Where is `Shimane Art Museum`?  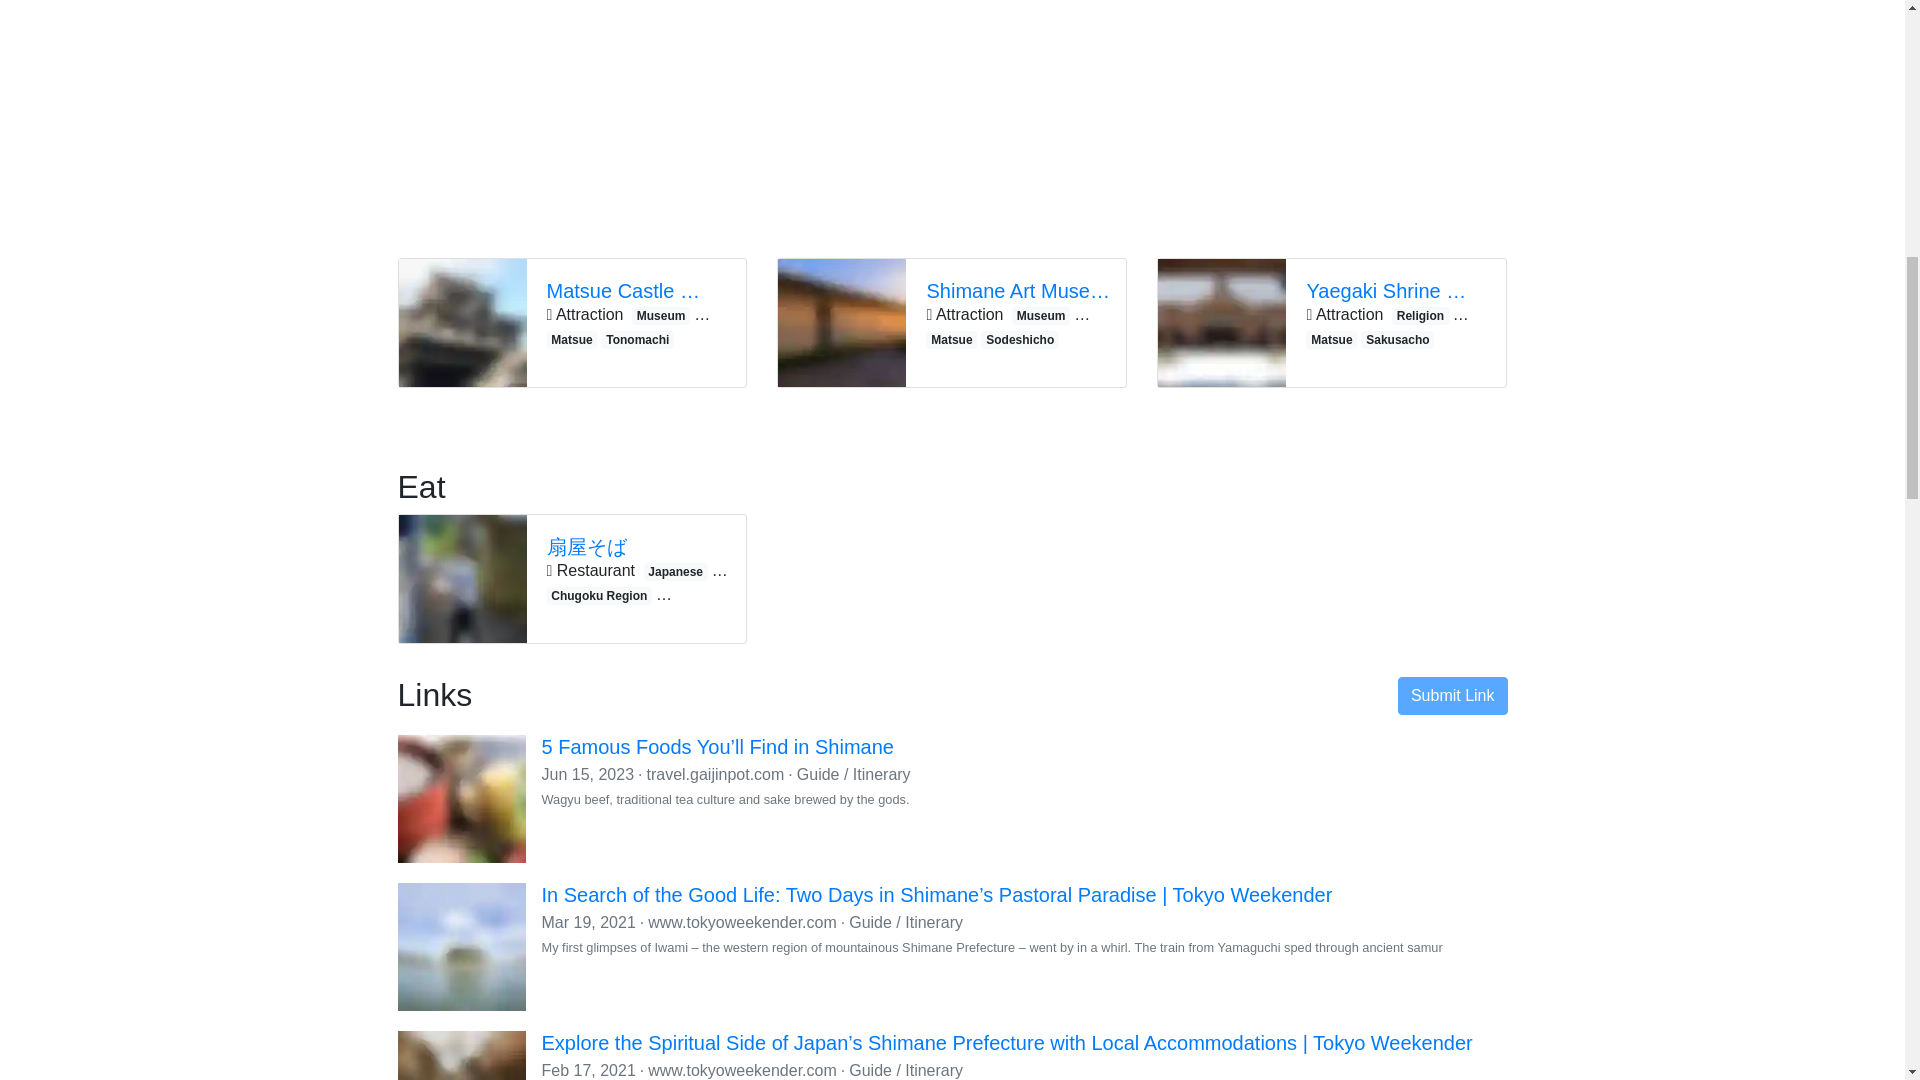 Shimane Art Museum is located at coordinates (1020, 290).